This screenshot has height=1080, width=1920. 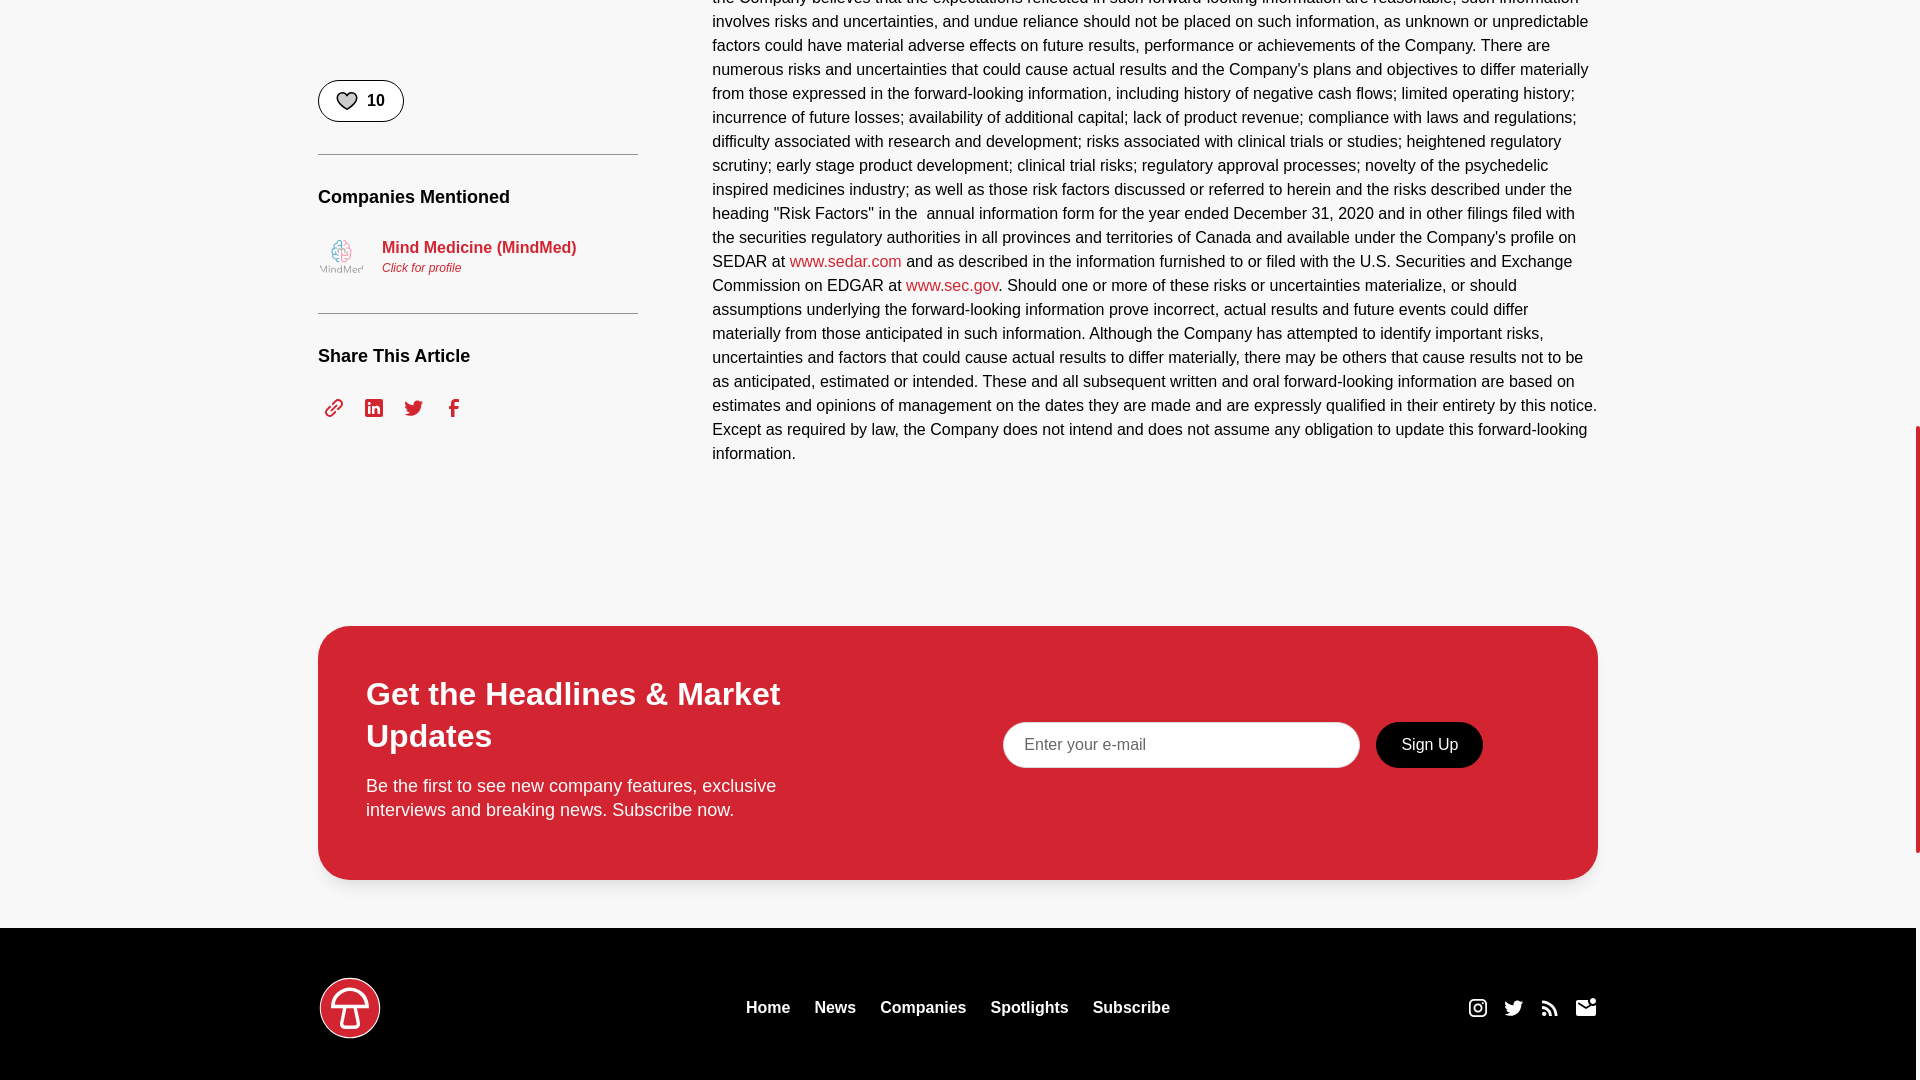 What do you see at coordinates (922, 1007) in the screenshot?
I see `Companies` at bounding box center [922, 1007].